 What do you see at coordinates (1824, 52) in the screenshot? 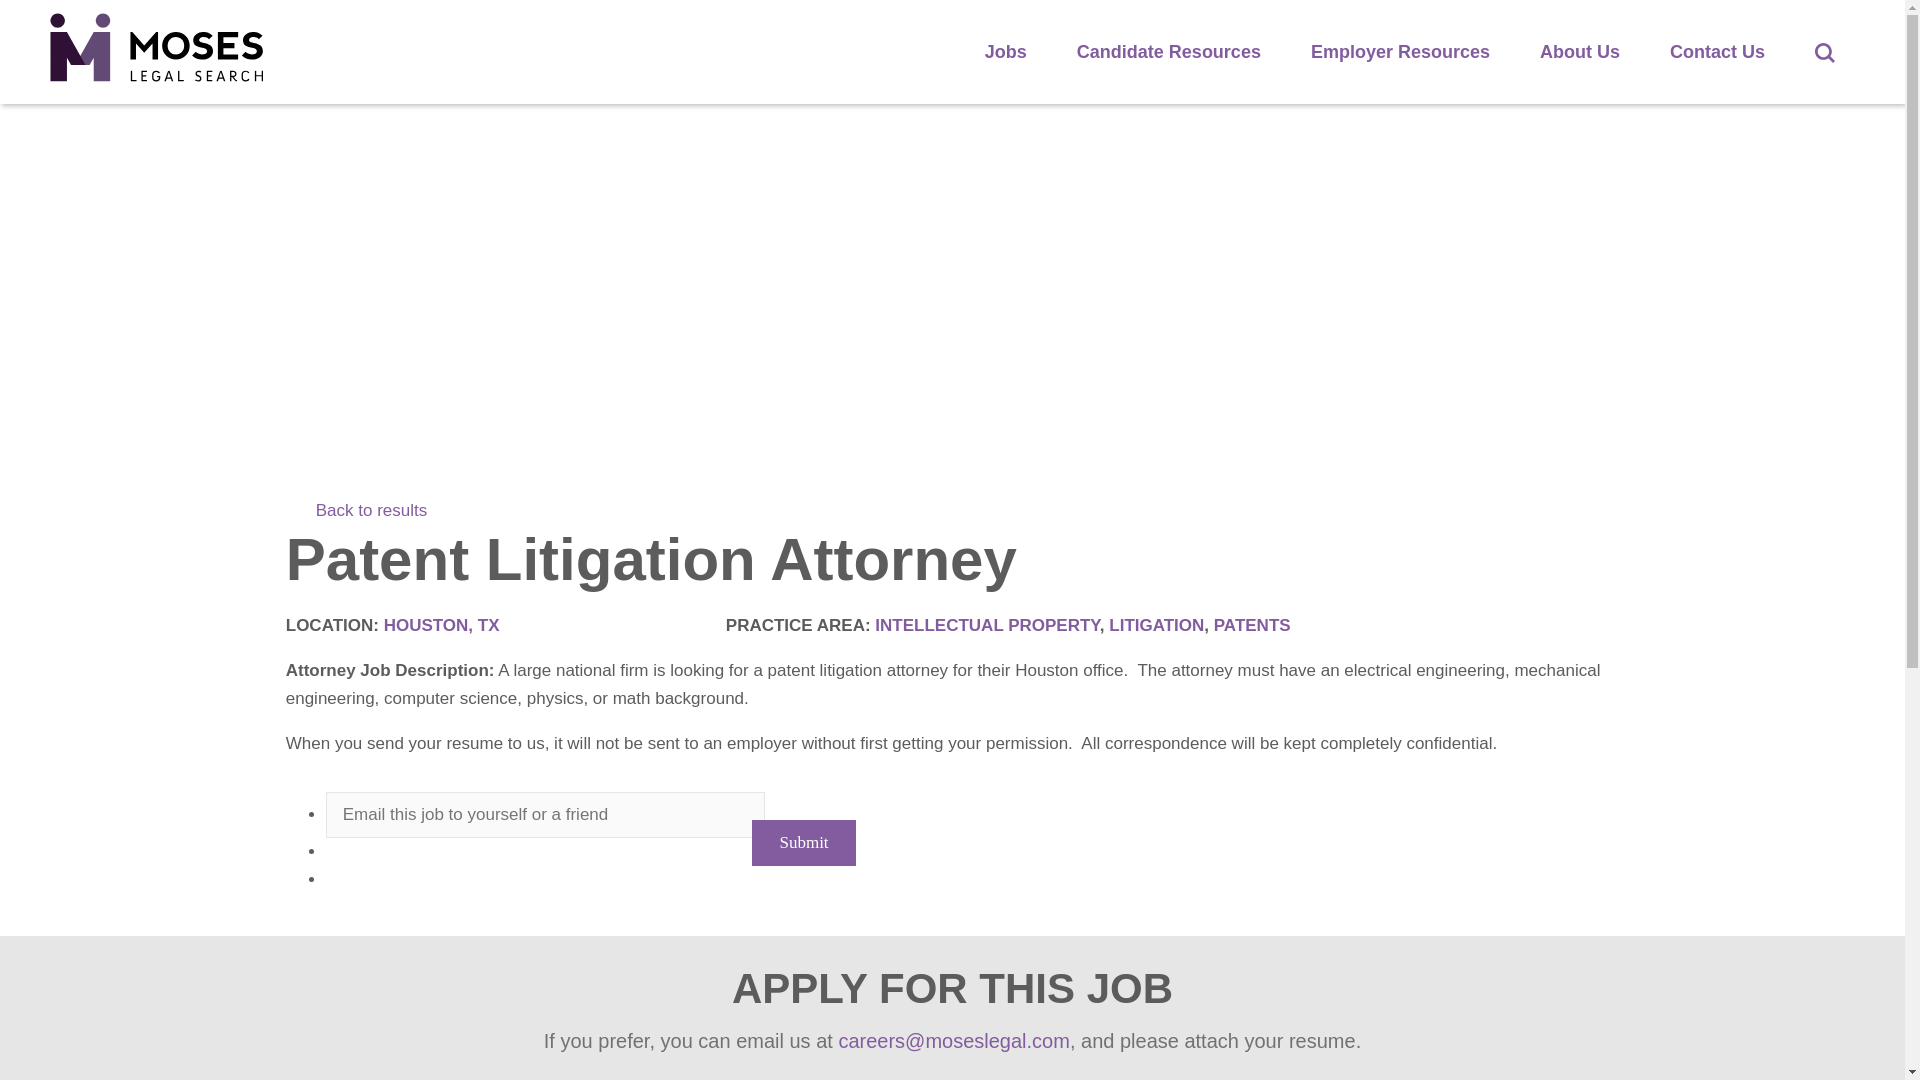
I see `Search` at bounding box center [1824, 52].